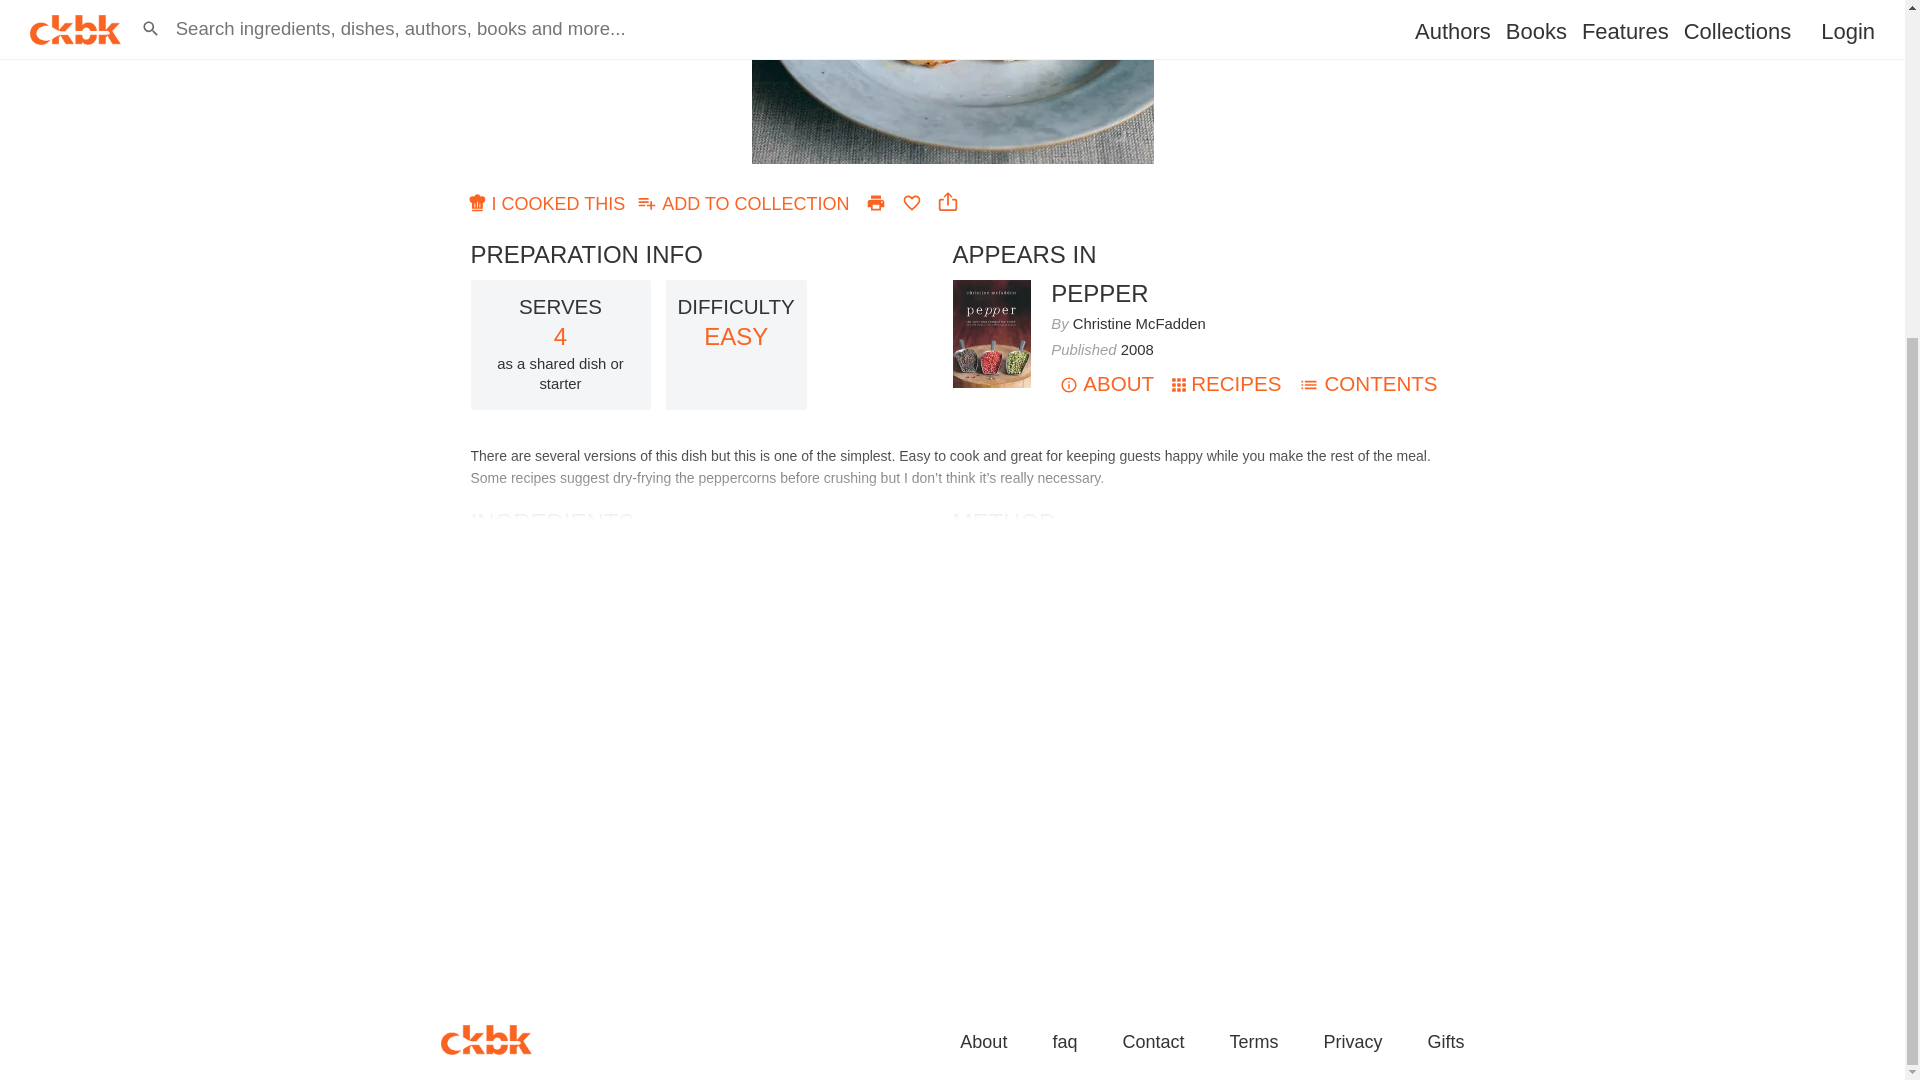 The width and height of the screenshot is (1920, 1080). I want to click on Gifts, so click(1444, 1043).